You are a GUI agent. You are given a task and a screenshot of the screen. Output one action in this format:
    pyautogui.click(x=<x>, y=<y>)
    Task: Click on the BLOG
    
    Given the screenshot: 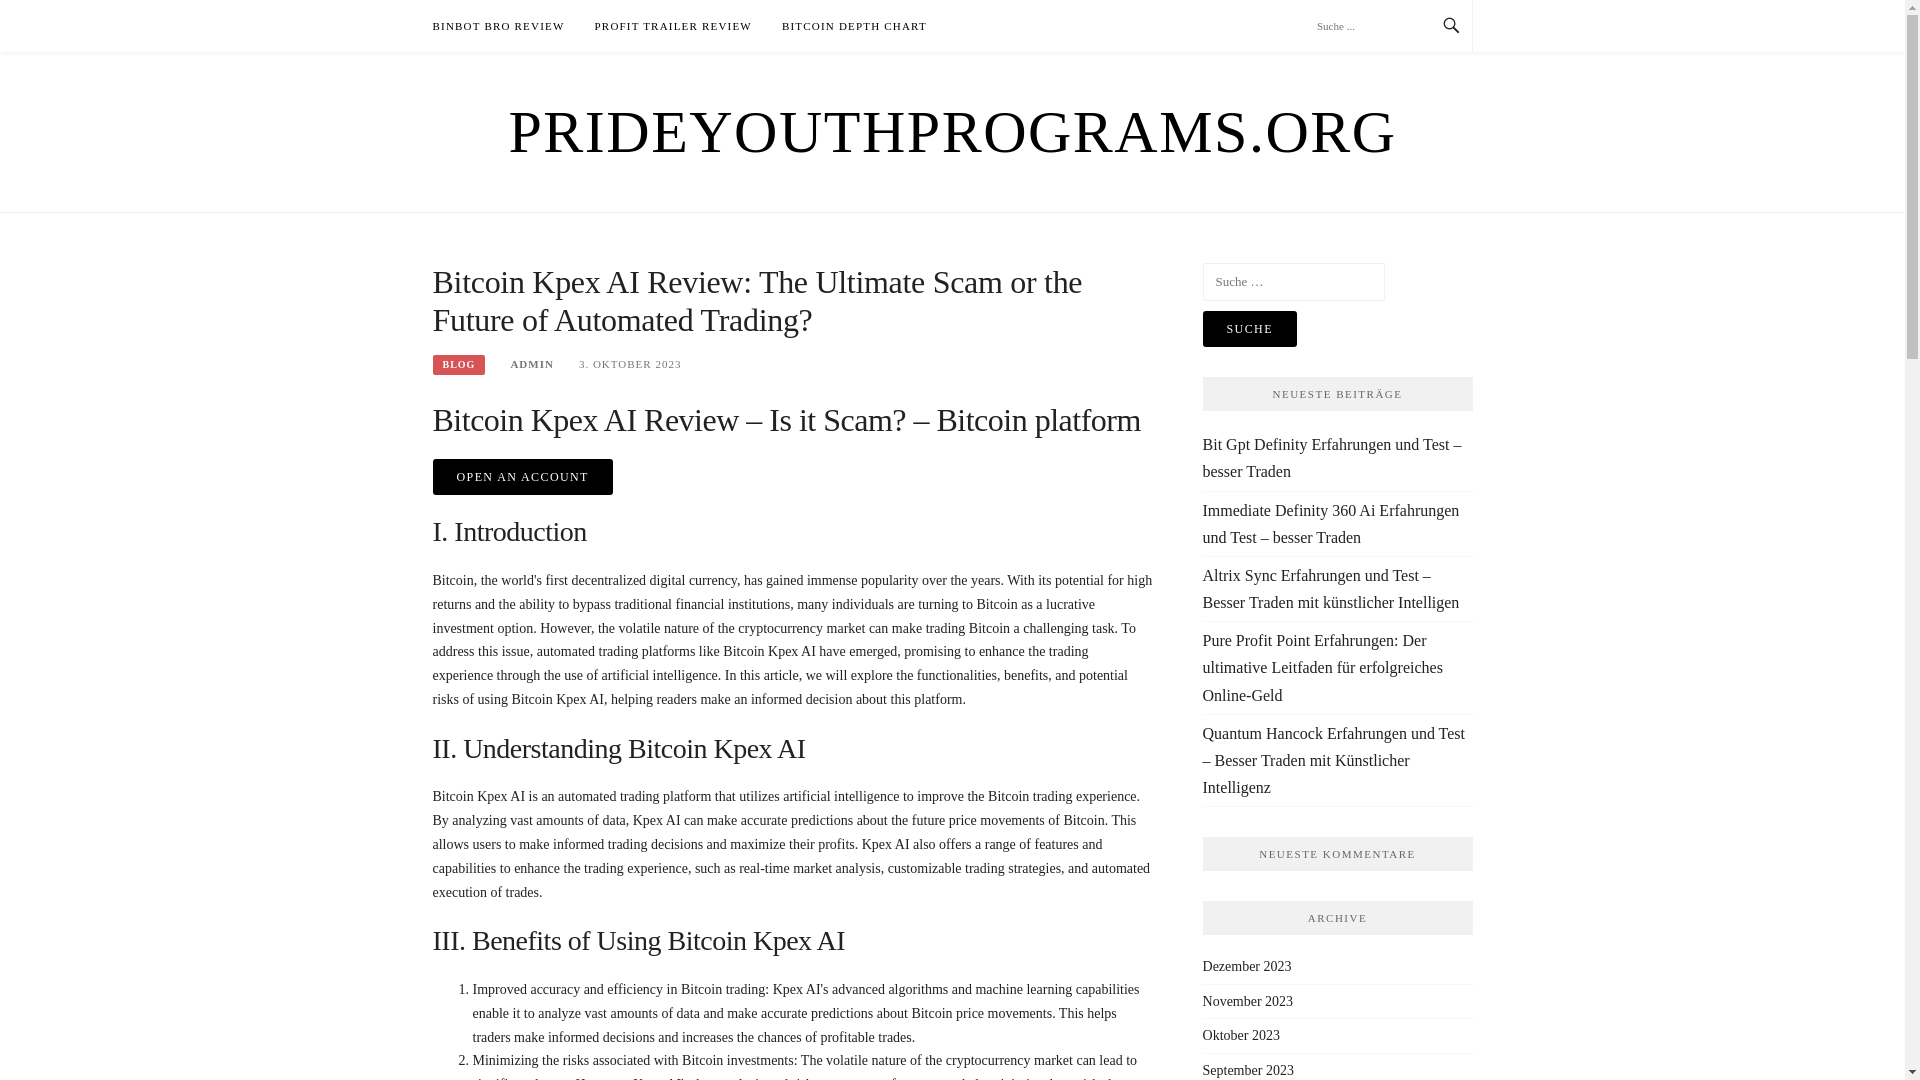 What is the action you would take?
    pyautogui.click(x=458, y=364)
    